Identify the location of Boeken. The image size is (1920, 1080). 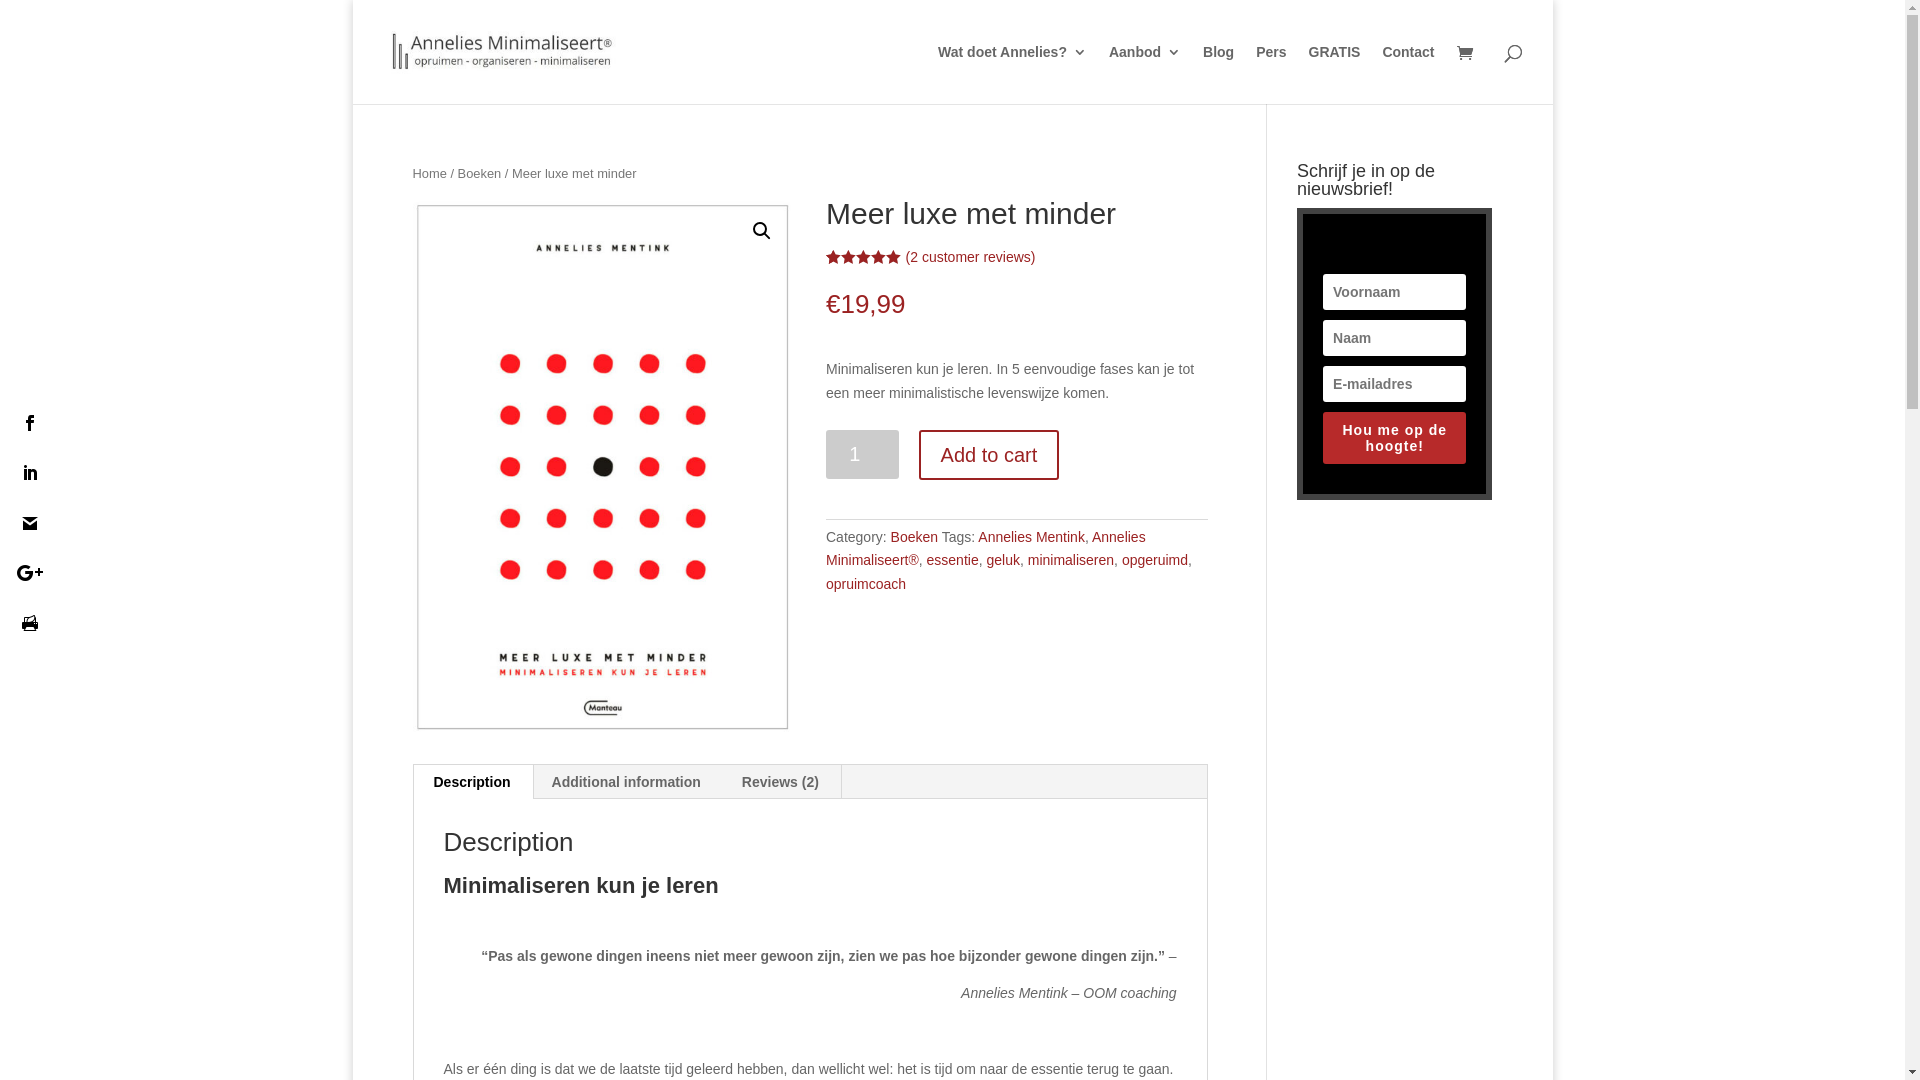
(914, 536).